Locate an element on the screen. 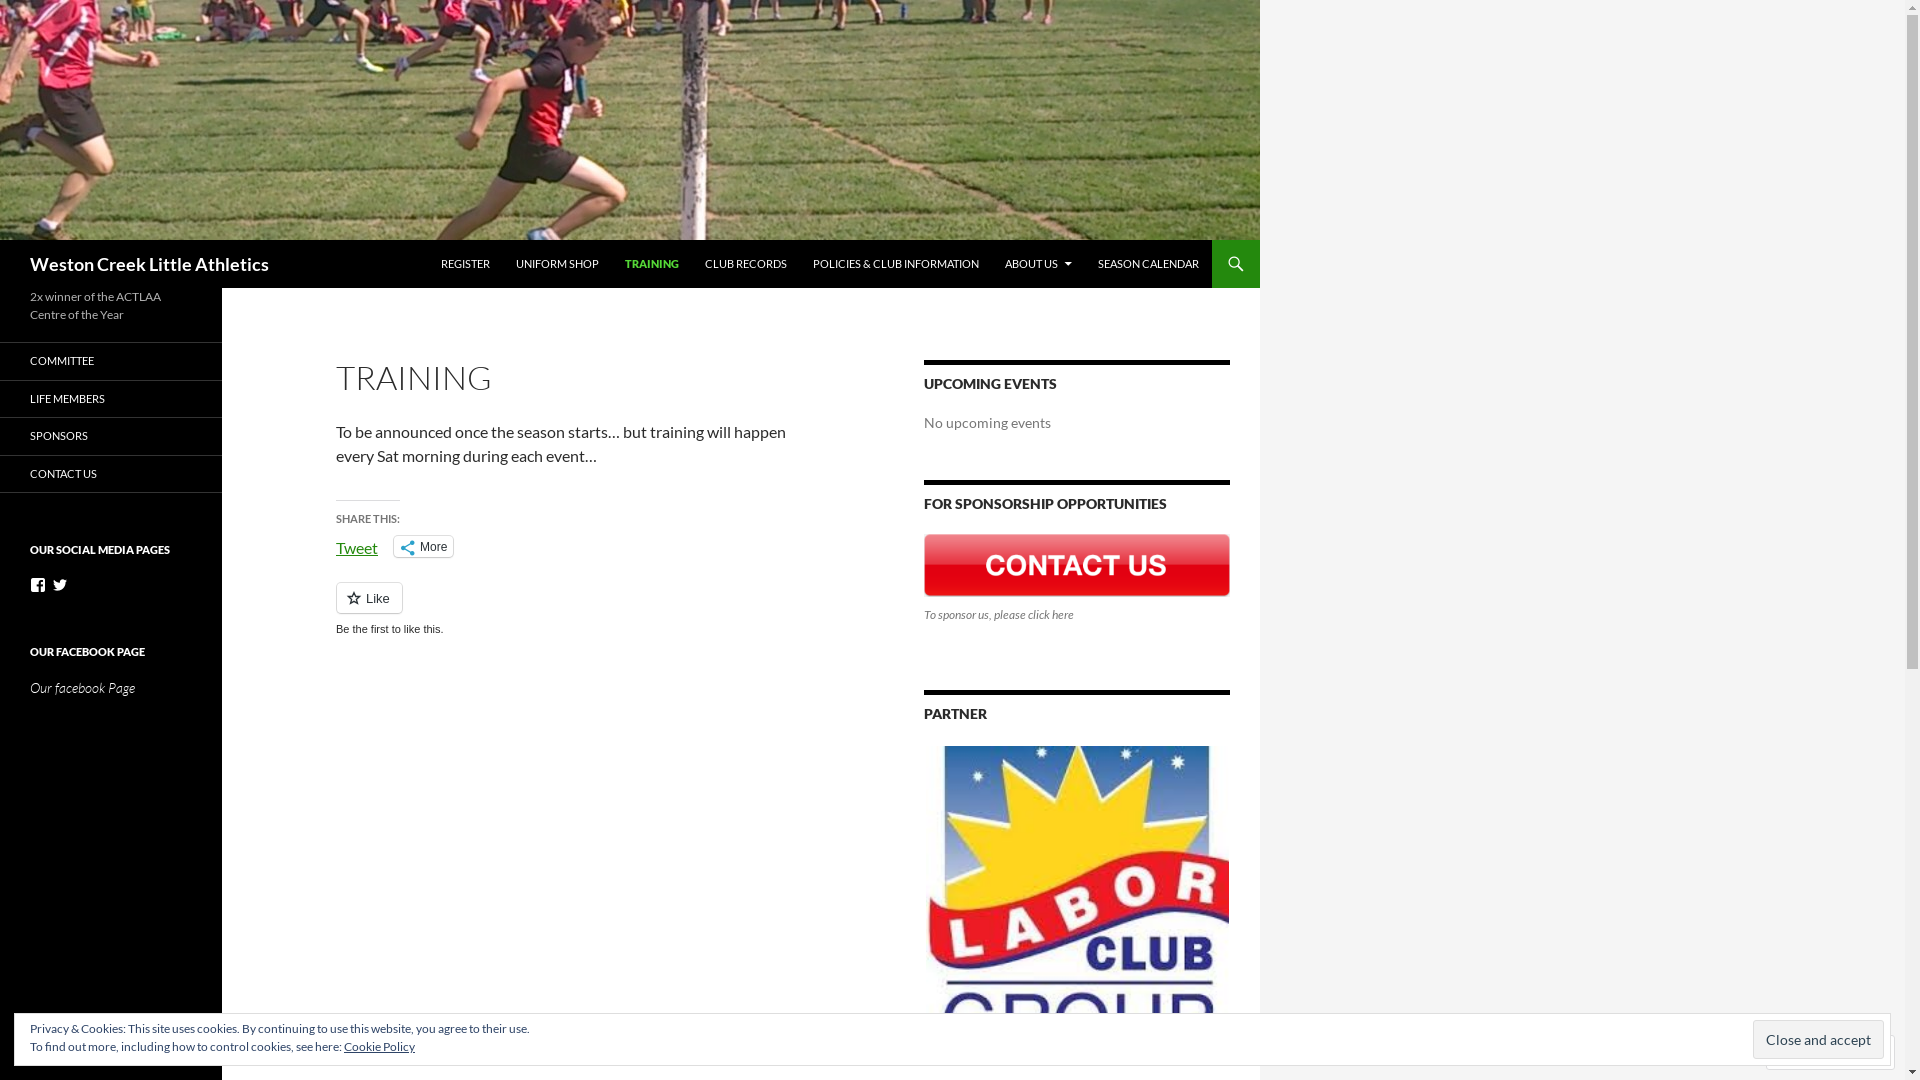  SEASON CALENDAR is located at coordinates (1148, 264).